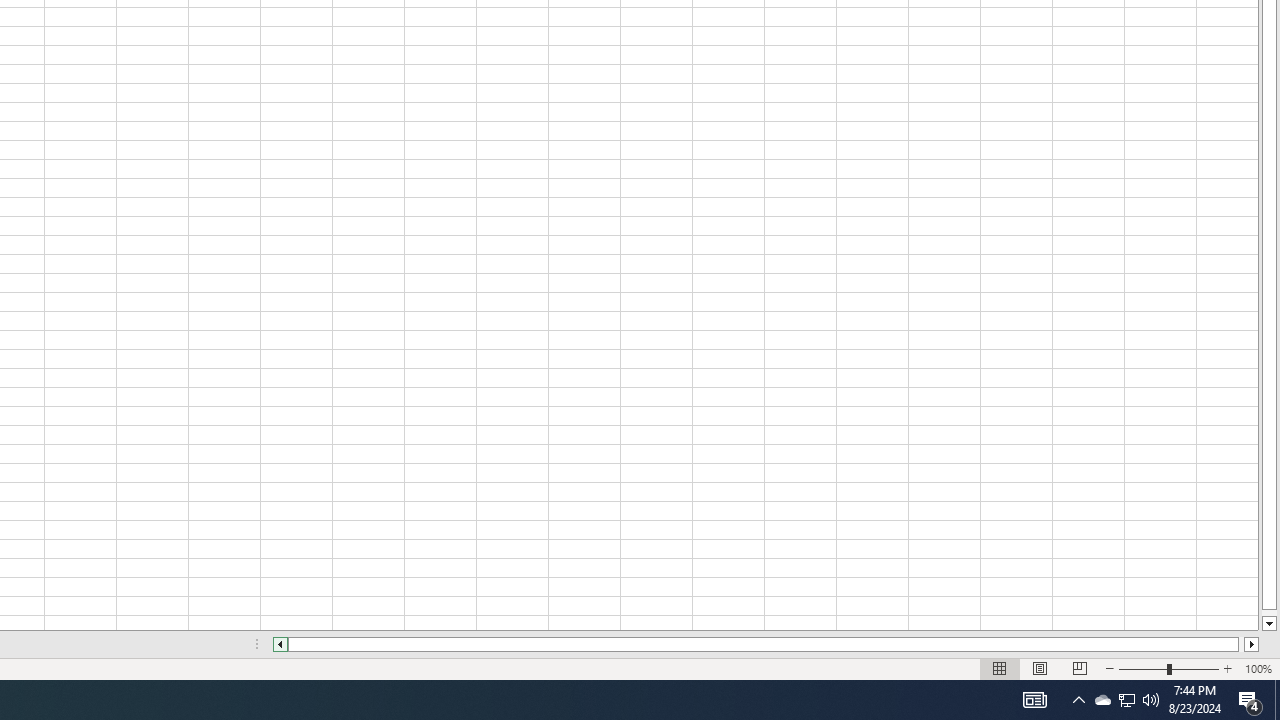 The width and height of the screenshot is (1280, 720). Describe the element at coordinates (1268, 624) in the screenshot. I see `Line down` at that location.